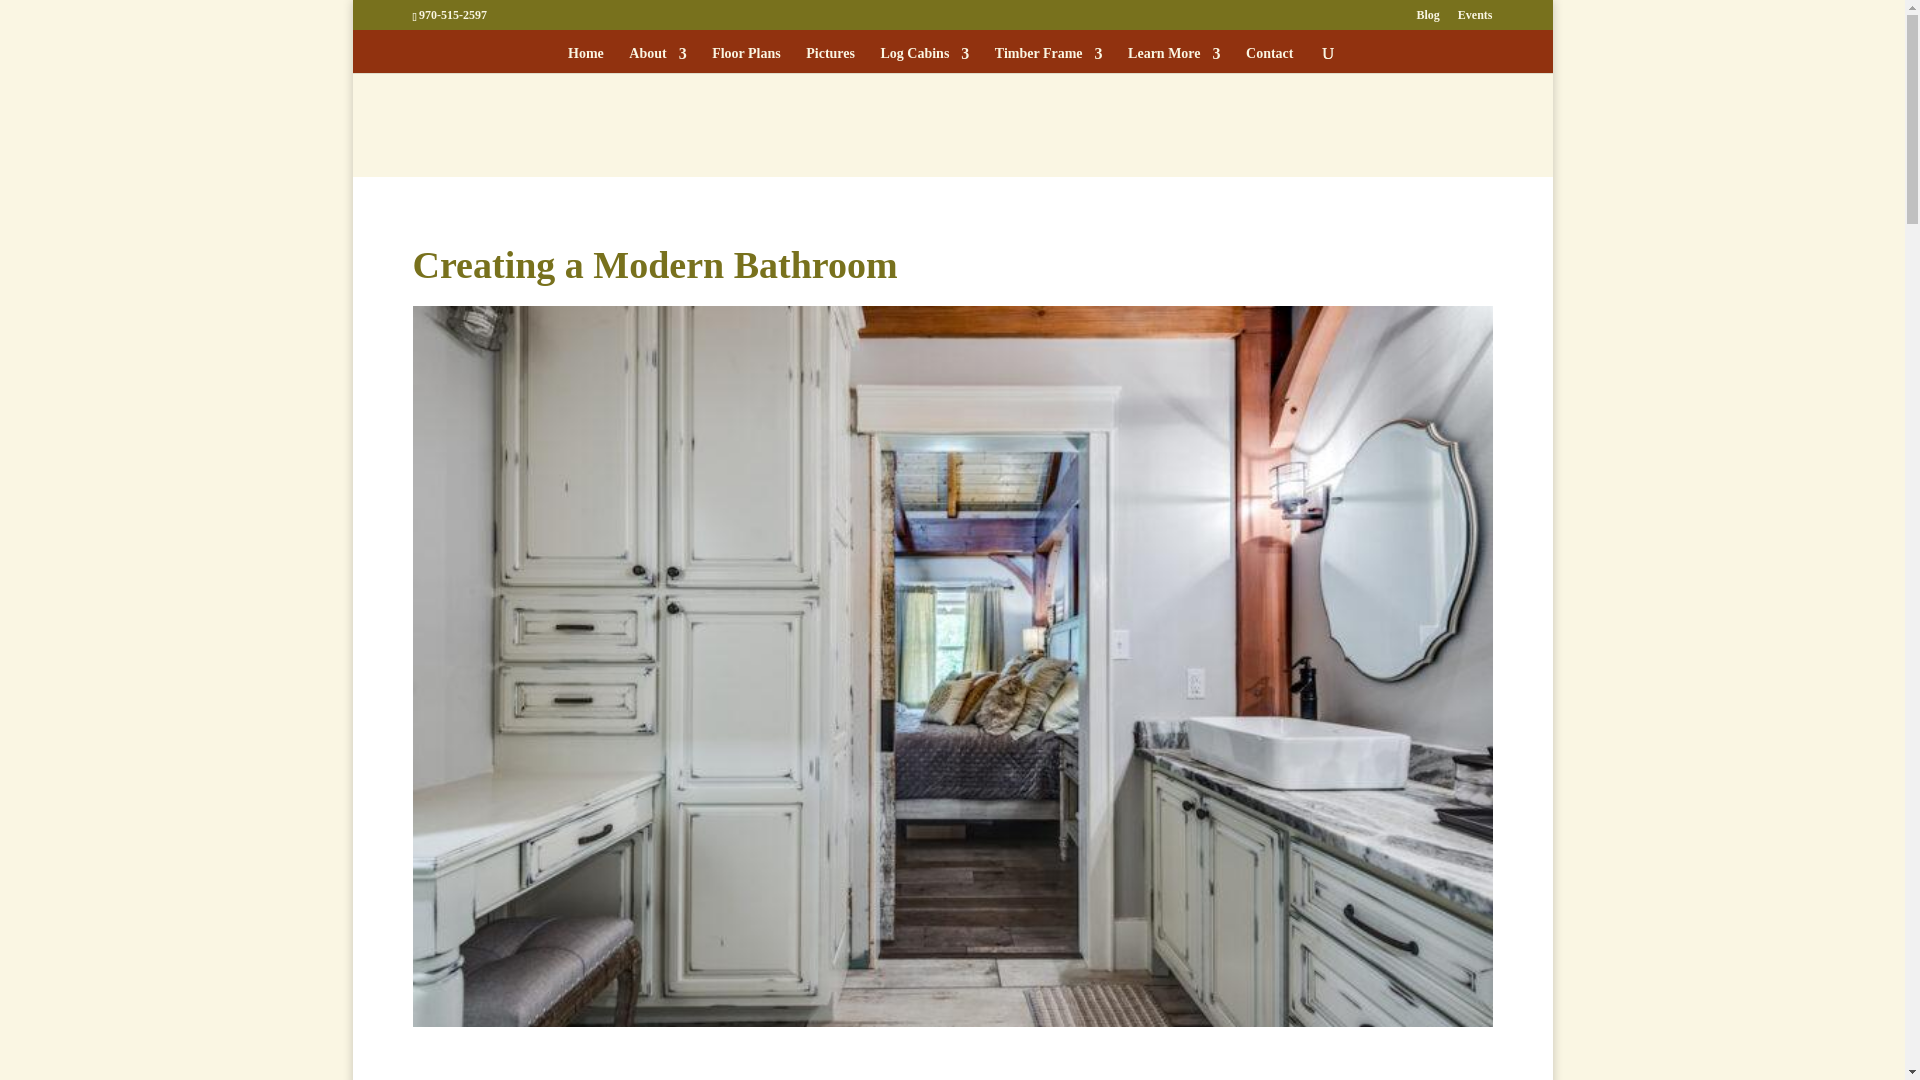 The width and height of the screenshot is (1920, 1080). What do you see at coordinates (924, 60) in the screenshot?
I see `Log Cabins` at bounding box center [924, 60].